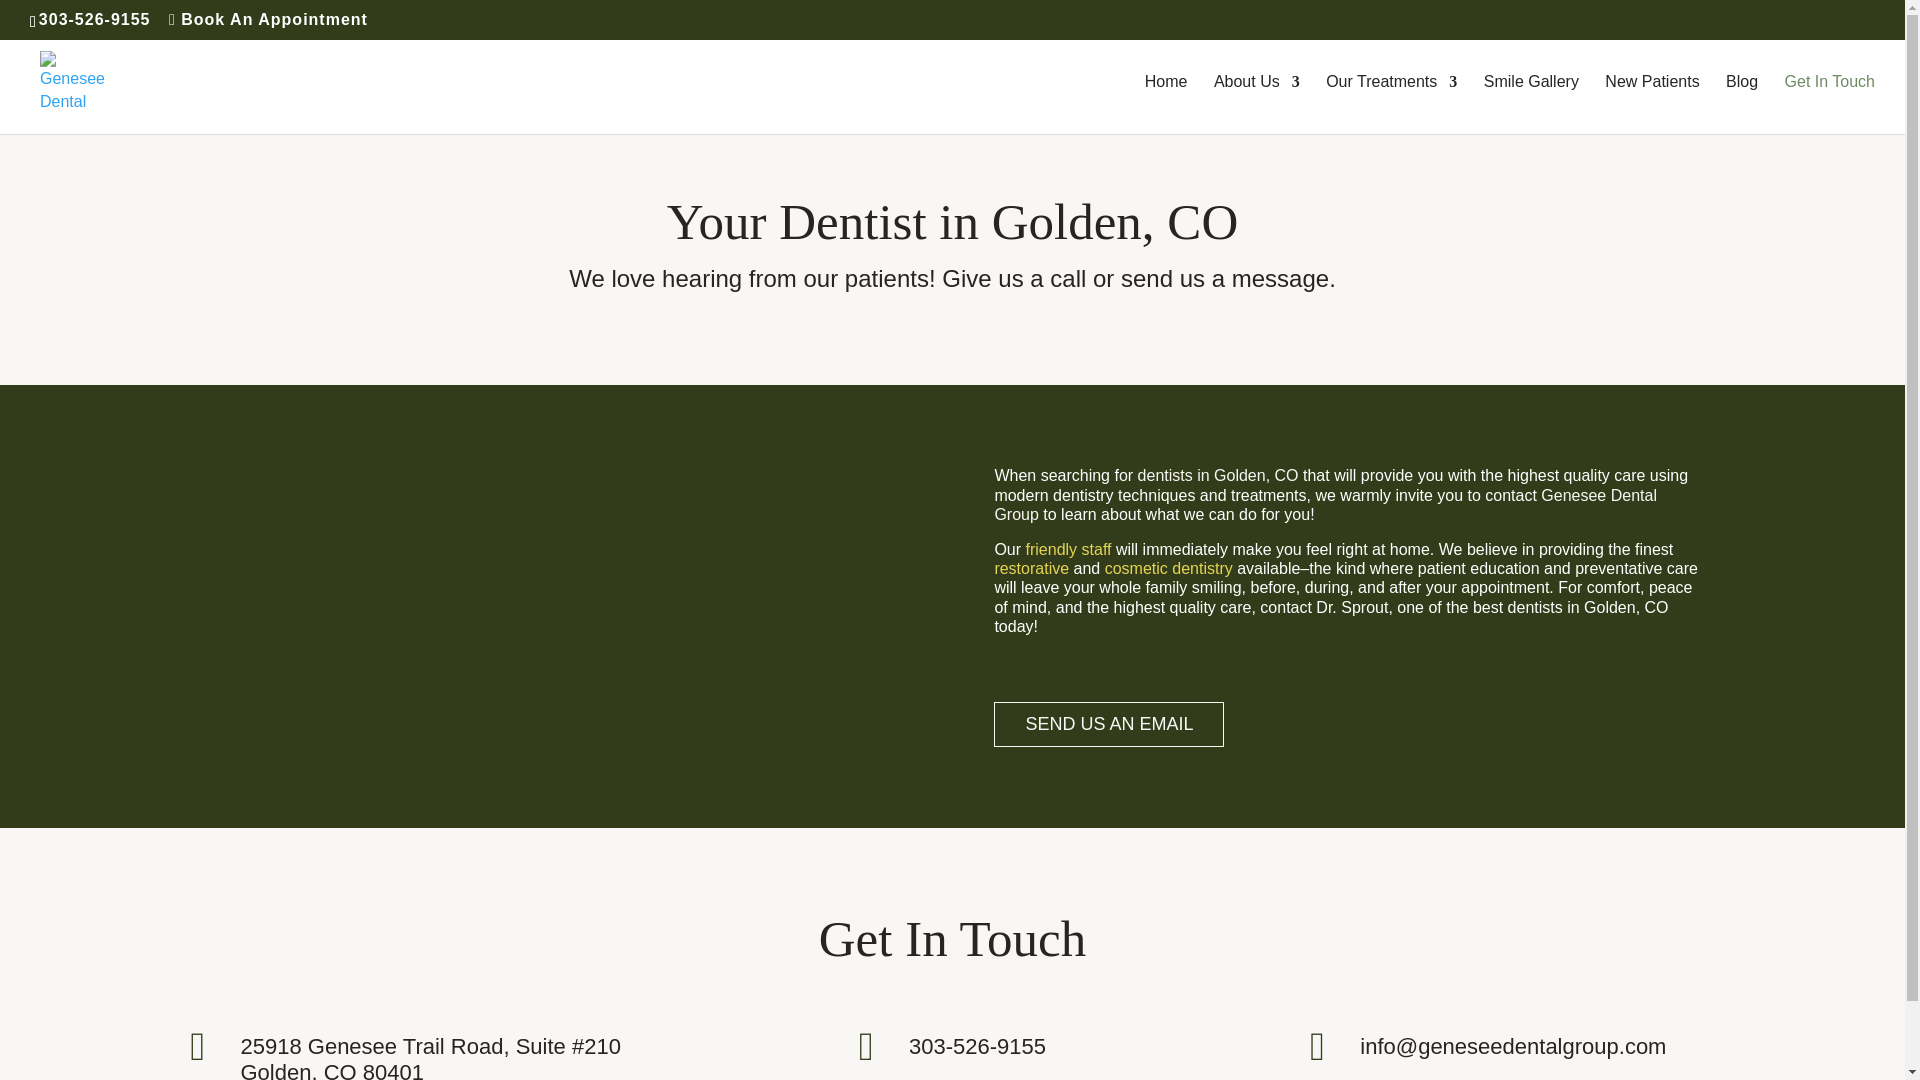 This screenshot has height=1080, width=1920. Describe the element at coordinates (1830, 104) in the screenshot. I see `Get In Touch` at that location.